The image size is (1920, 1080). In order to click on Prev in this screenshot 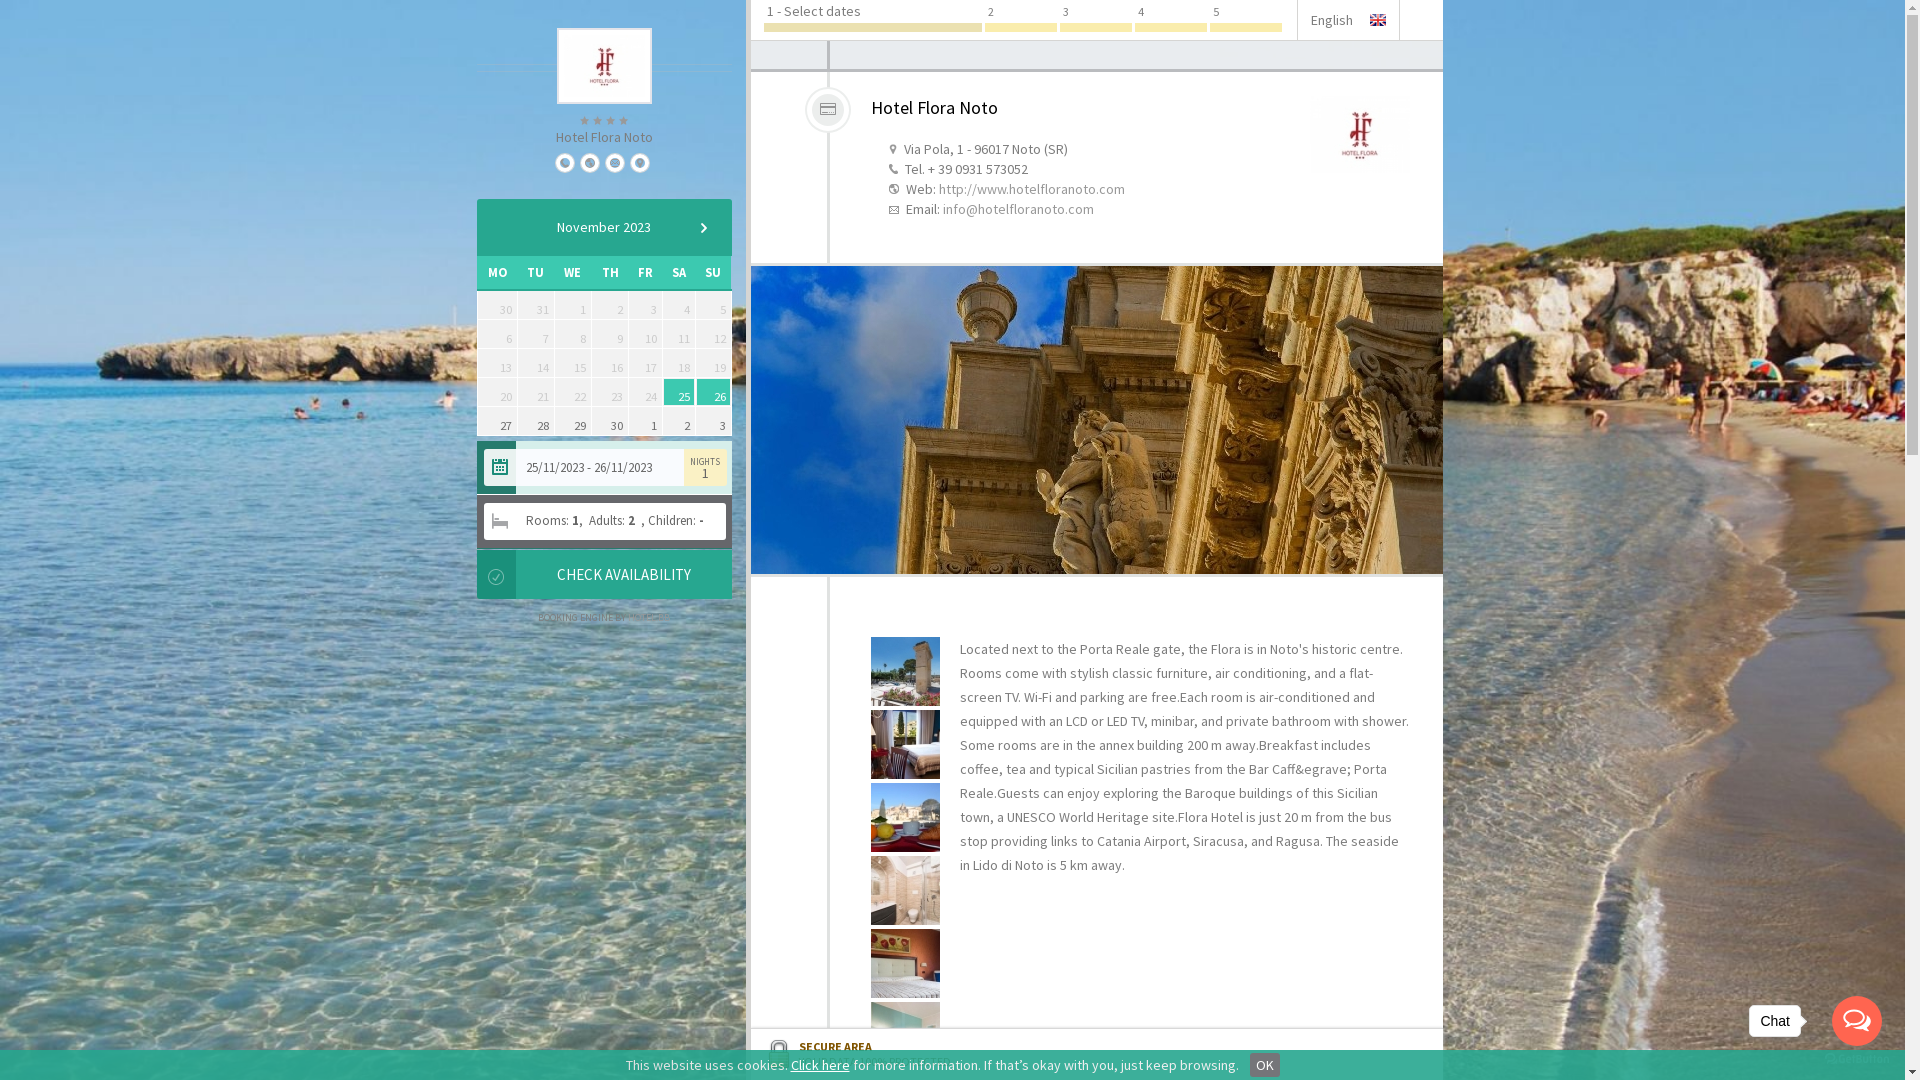, I will do `click(504, 228)`.